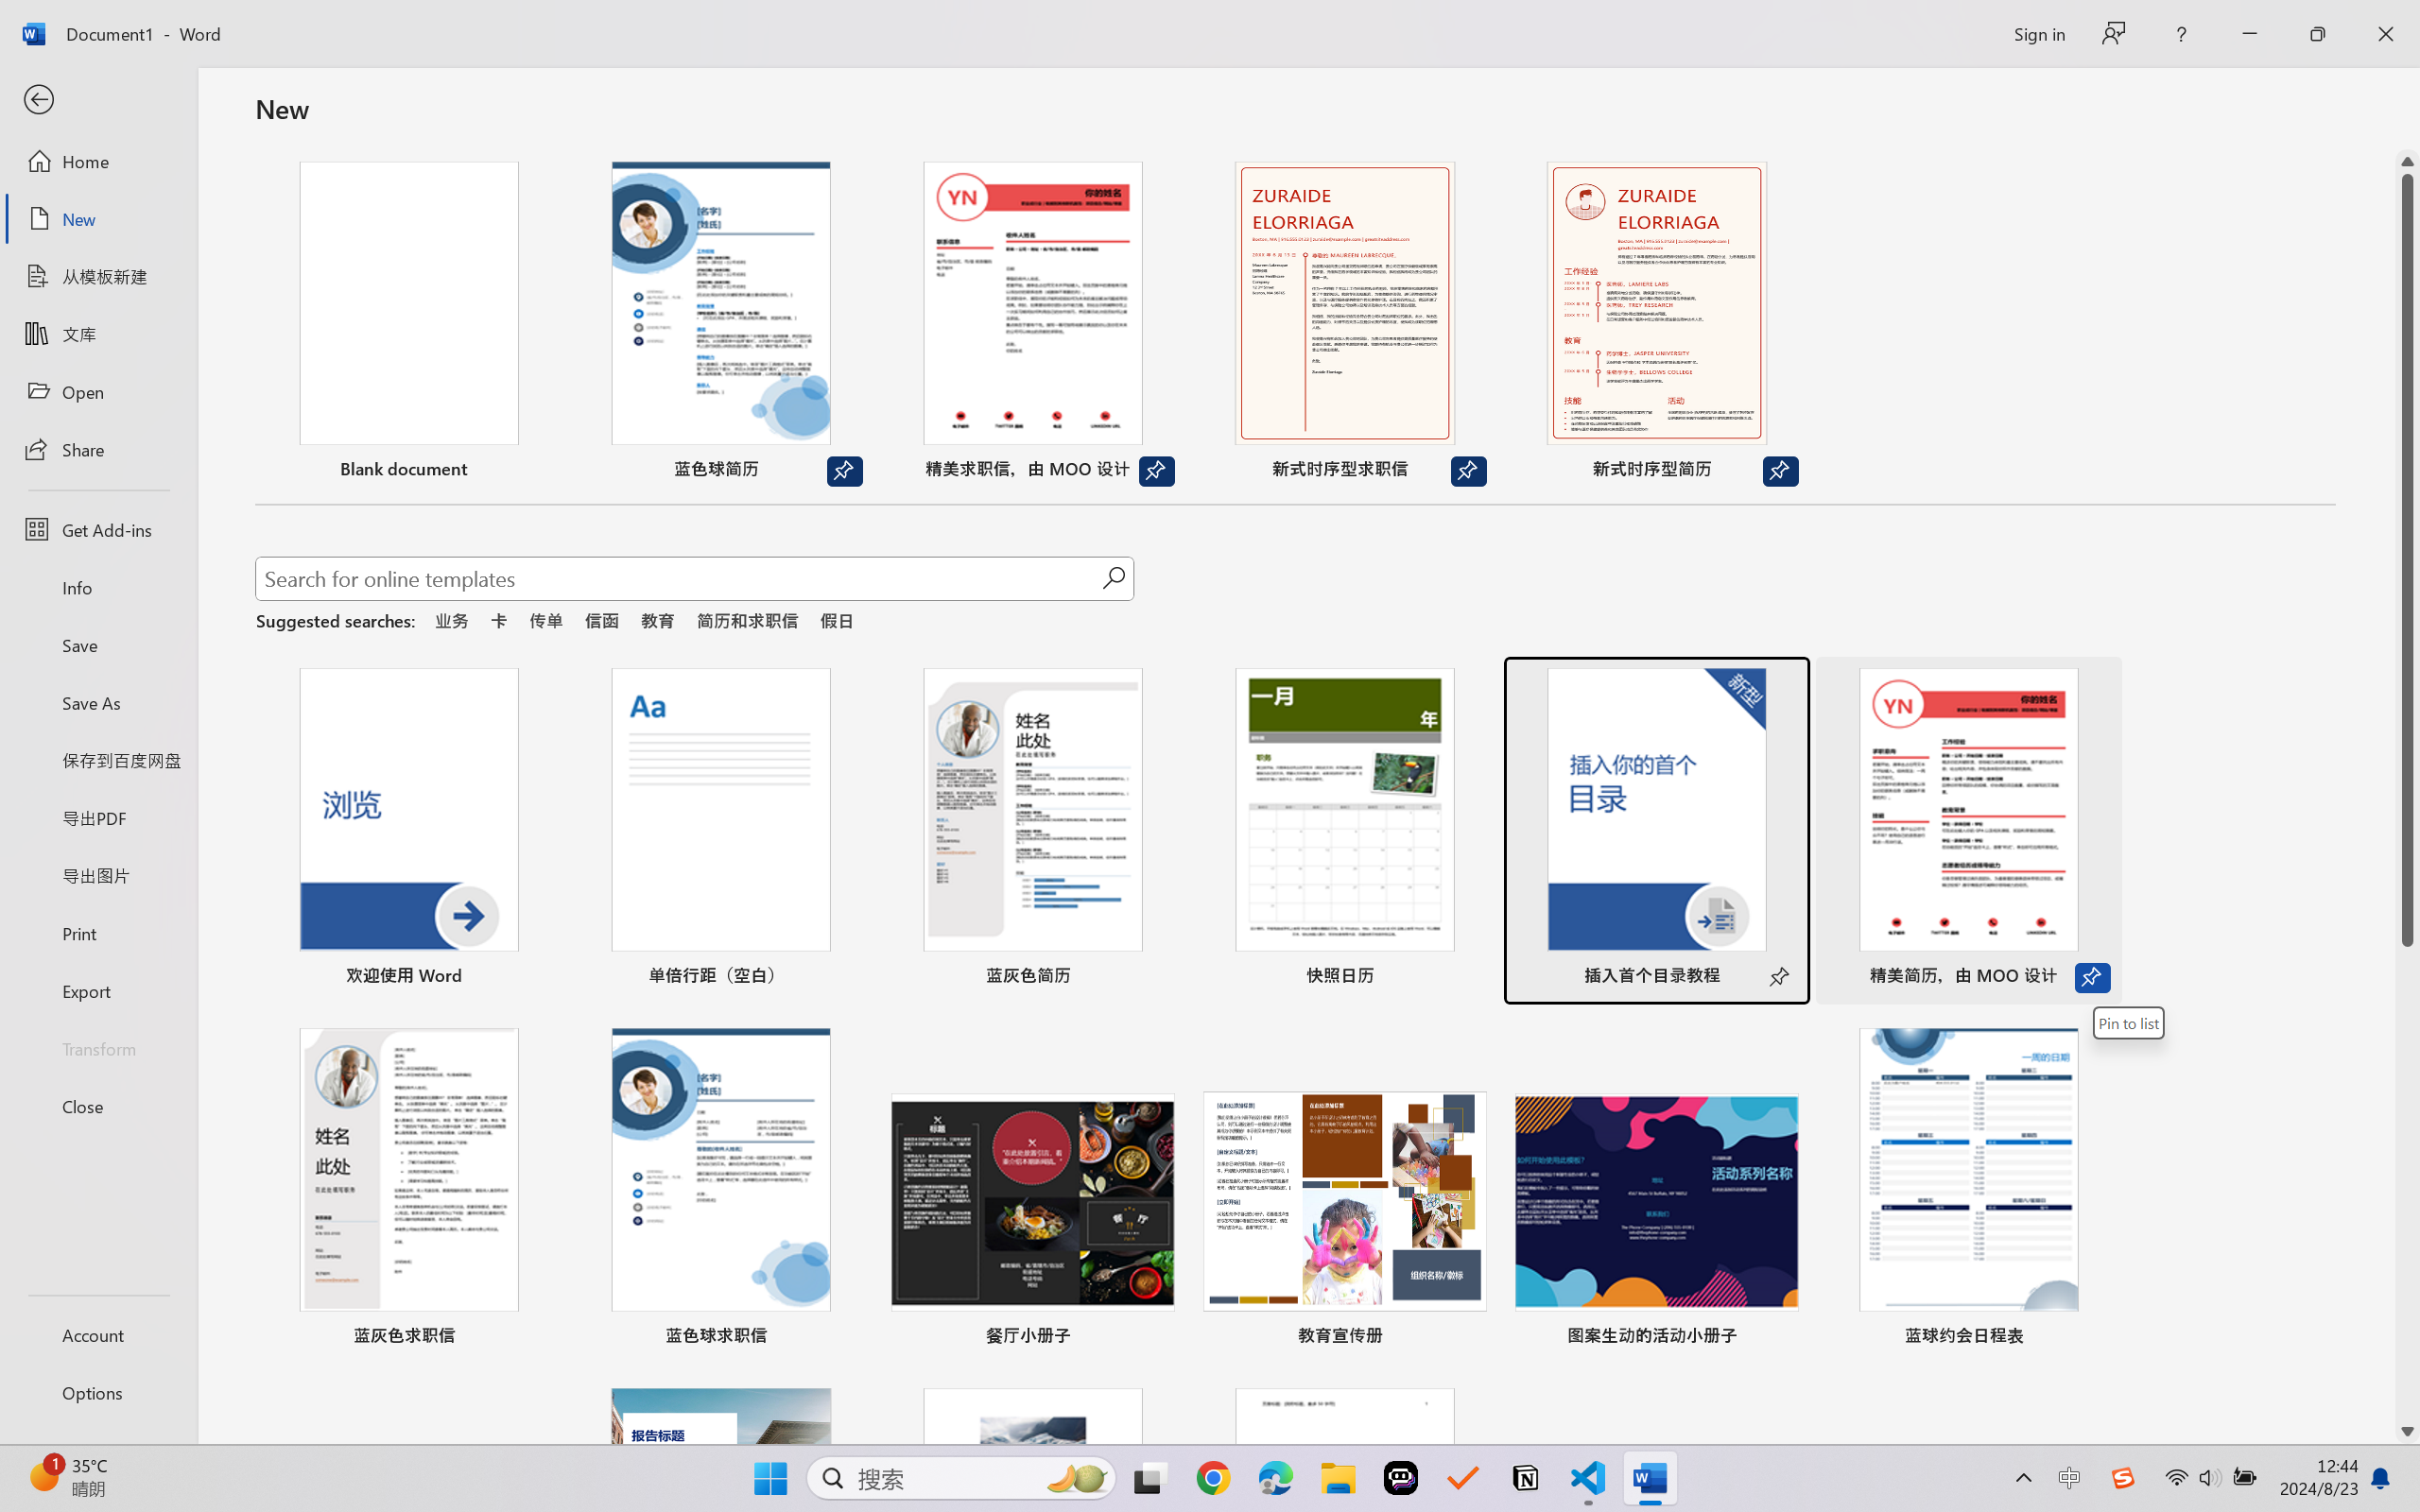 Image resolution: width=2420 pixels, height=1512 pixels. Describe the element at coordinates (2091, 1338) in the screenshot. I see `Pin to list` at that location.